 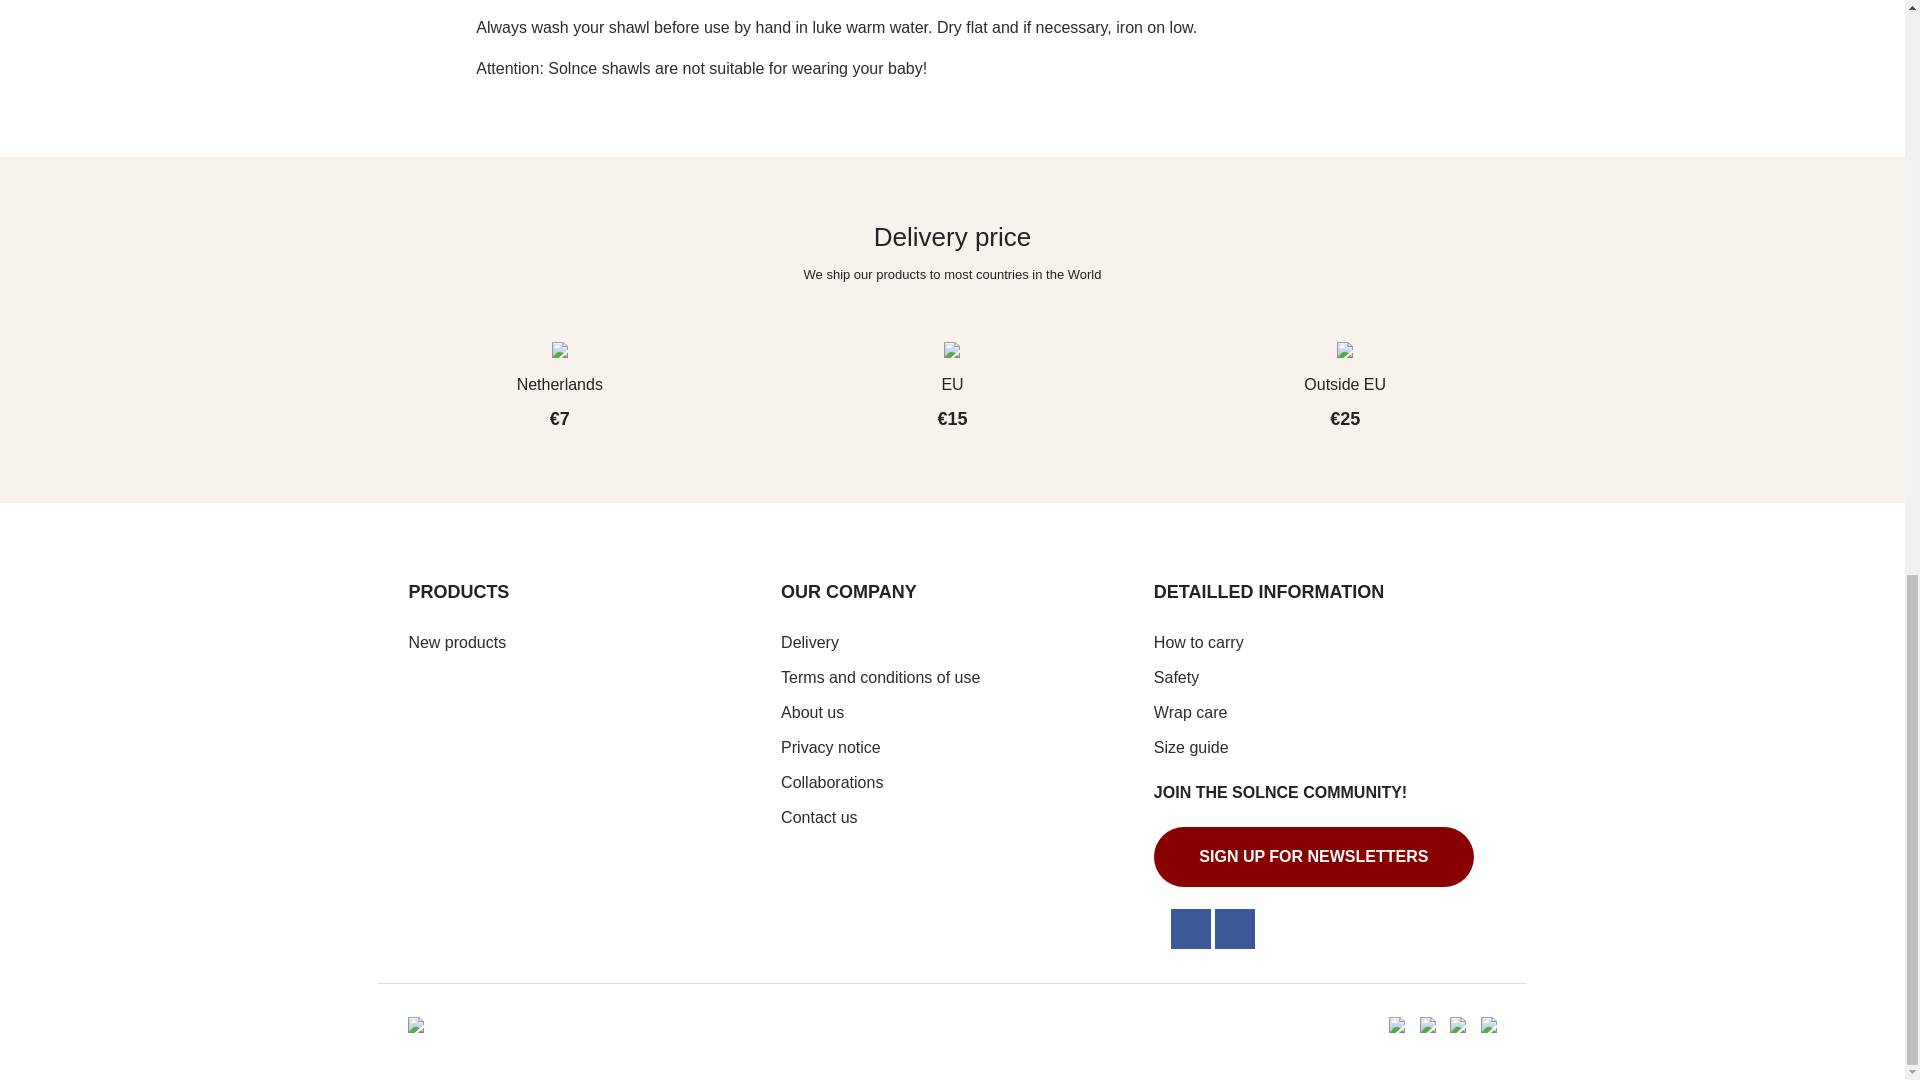 What do you see at coordinates (832, 782) in the screenshot?
I see `Collaborations` at bounding box center [832, 782].